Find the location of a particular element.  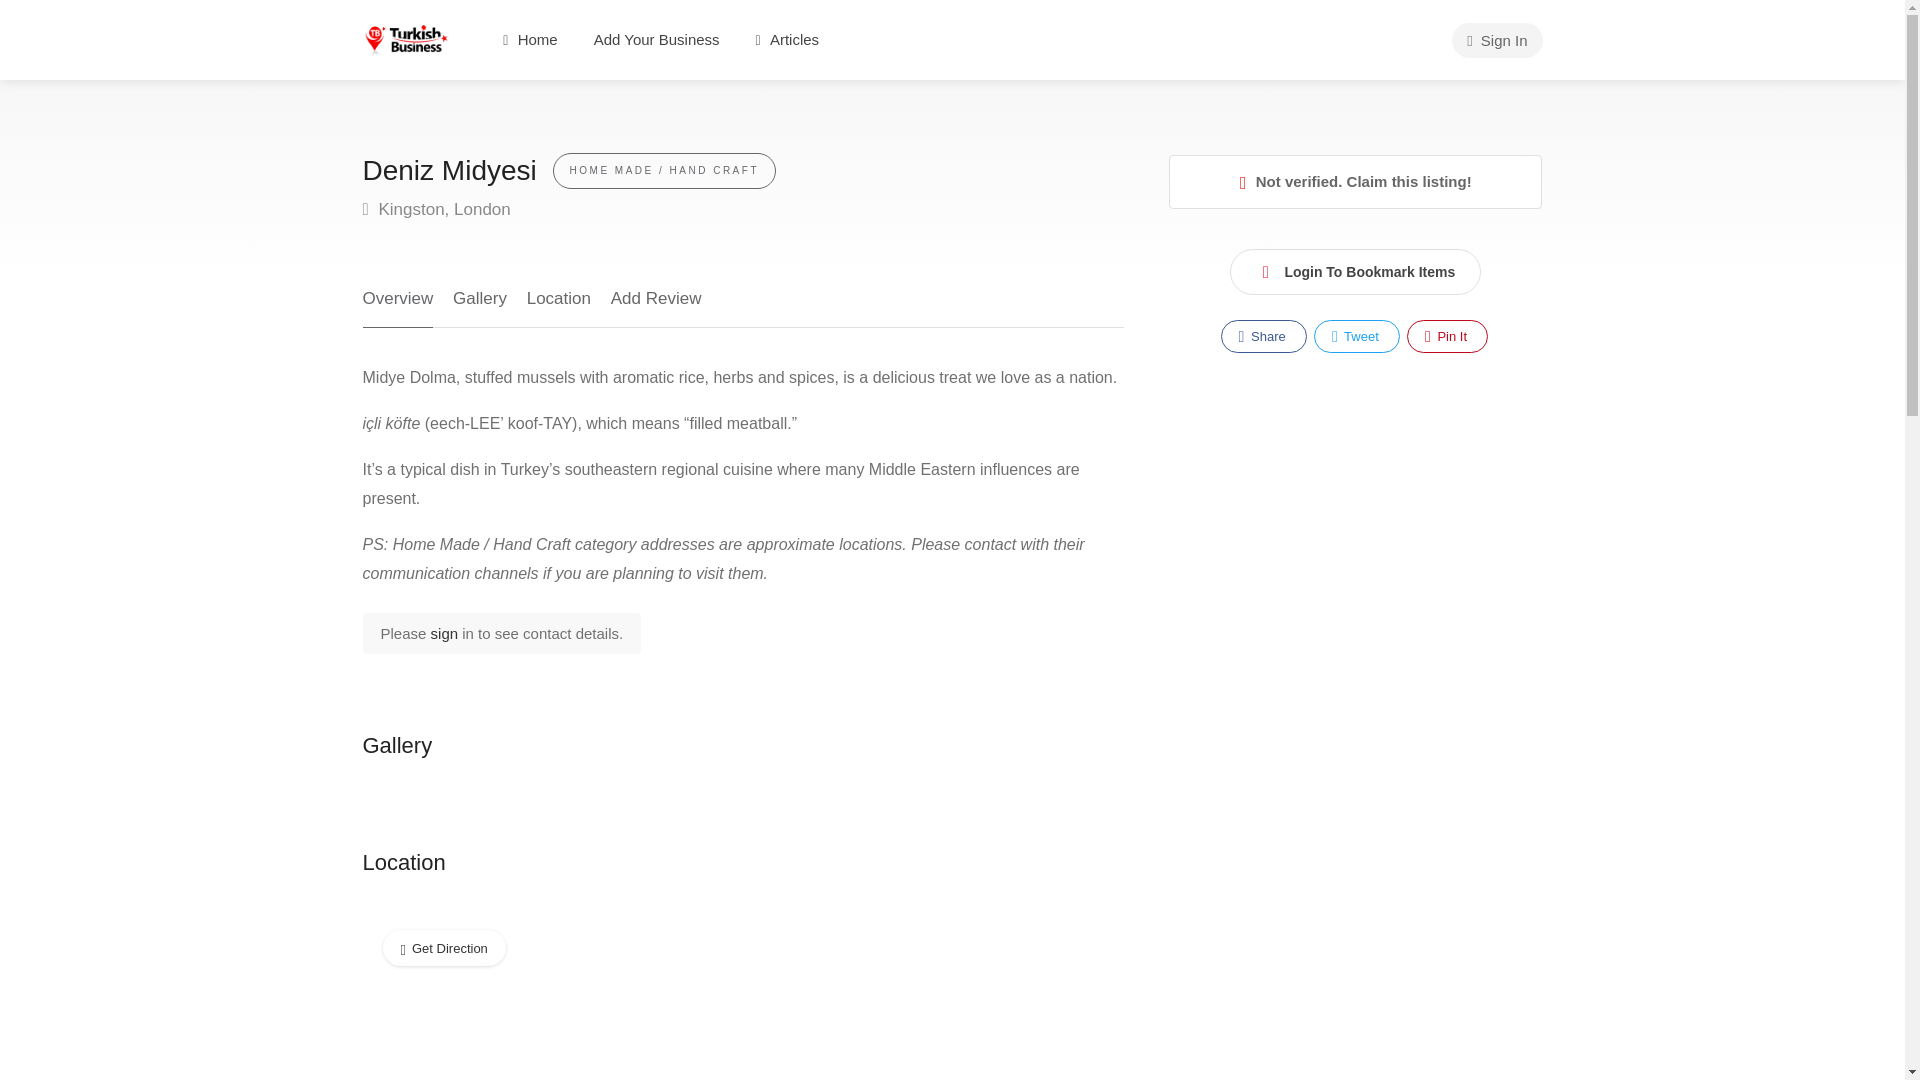

Add Your Business is located at coordinates (657, 40).